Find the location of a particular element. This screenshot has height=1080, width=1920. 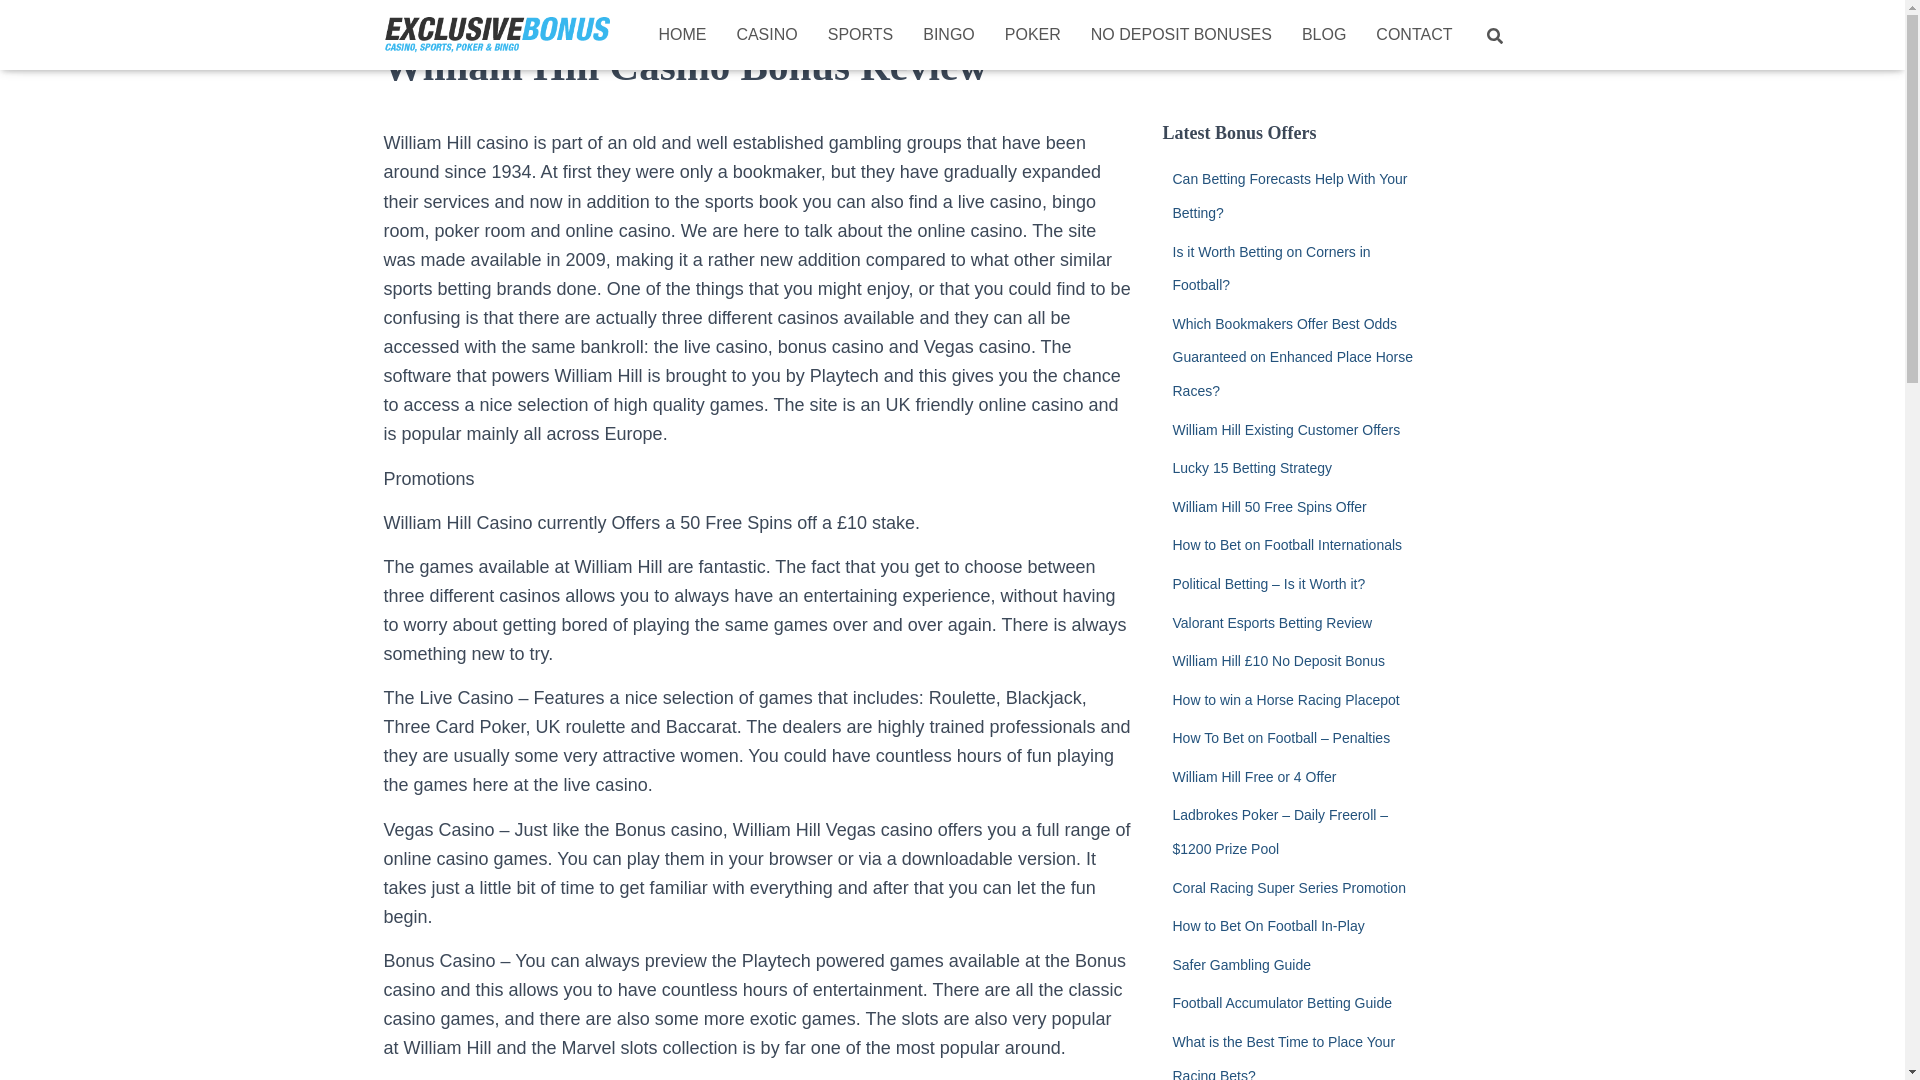

BLOG is located at coordinates (1324, 34).